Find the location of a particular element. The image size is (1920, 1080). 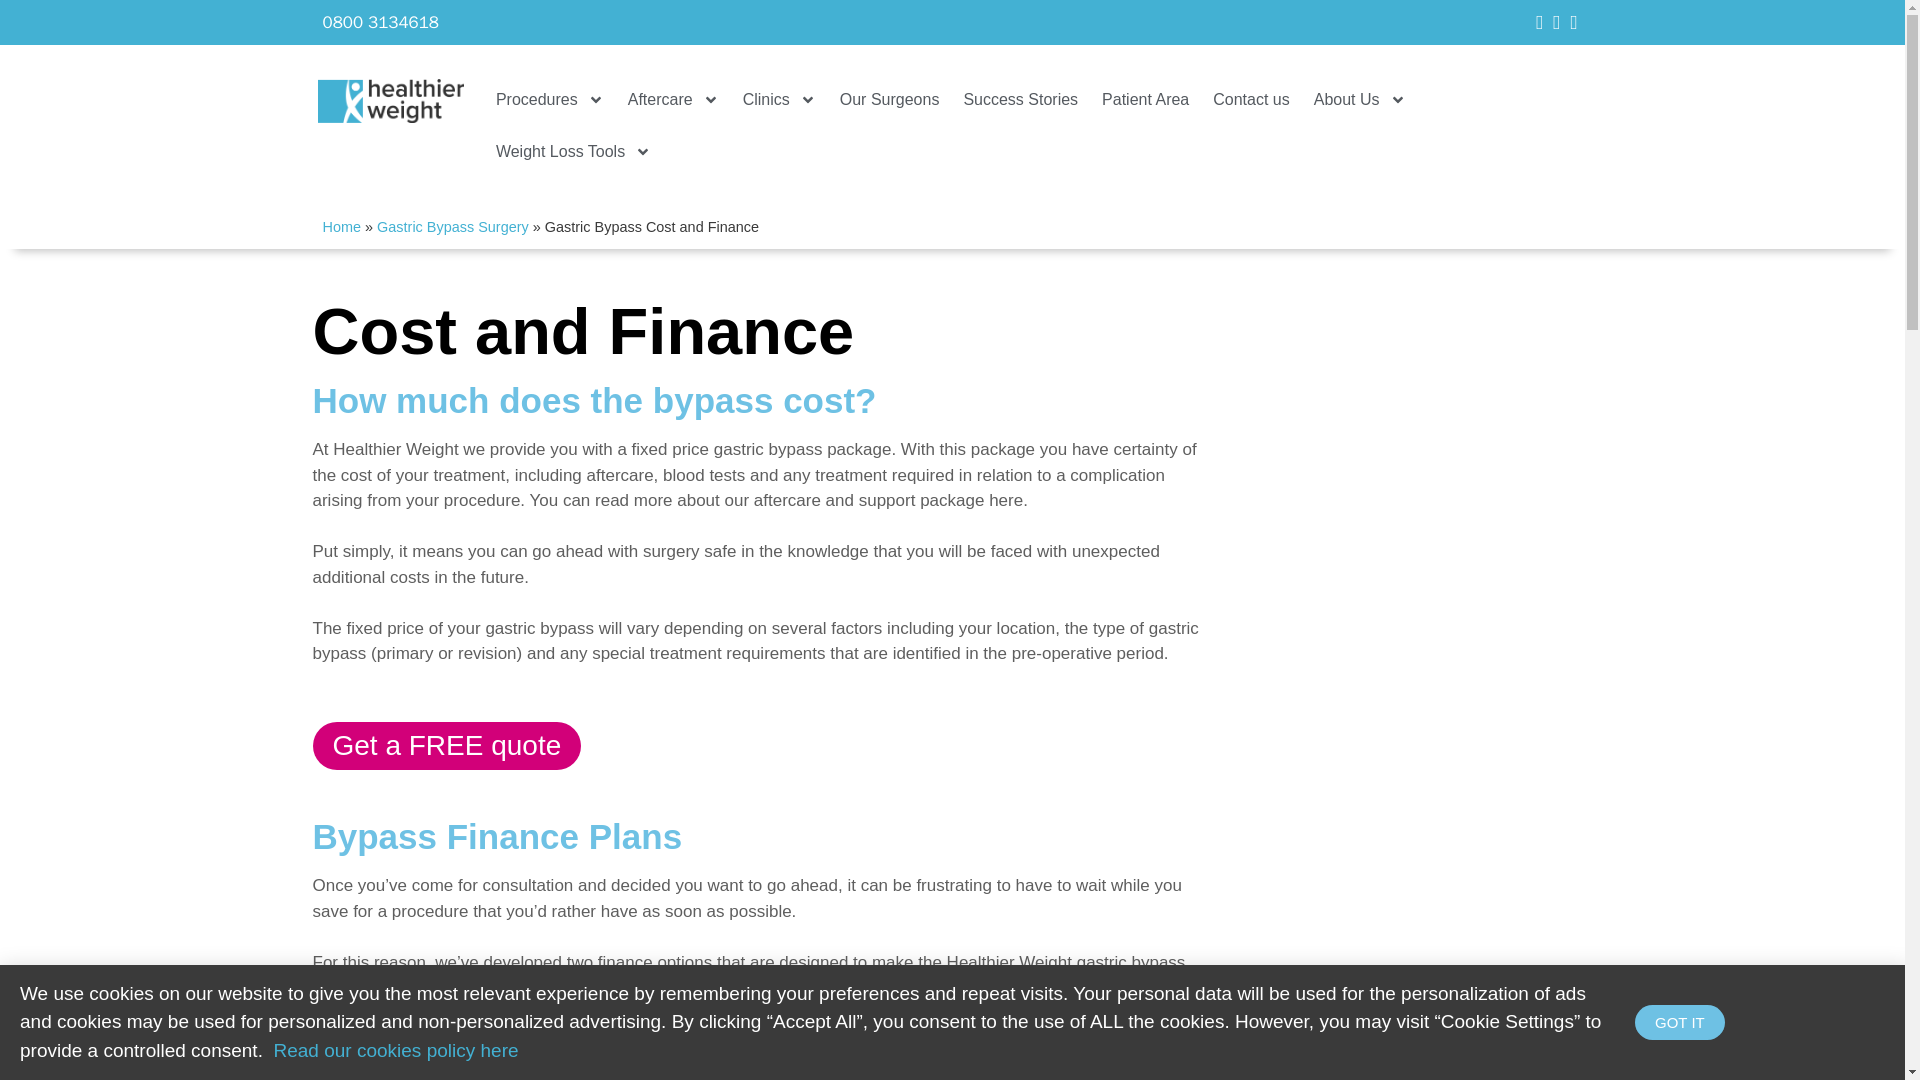

Success Stories is located at coordinates (1020, 100).